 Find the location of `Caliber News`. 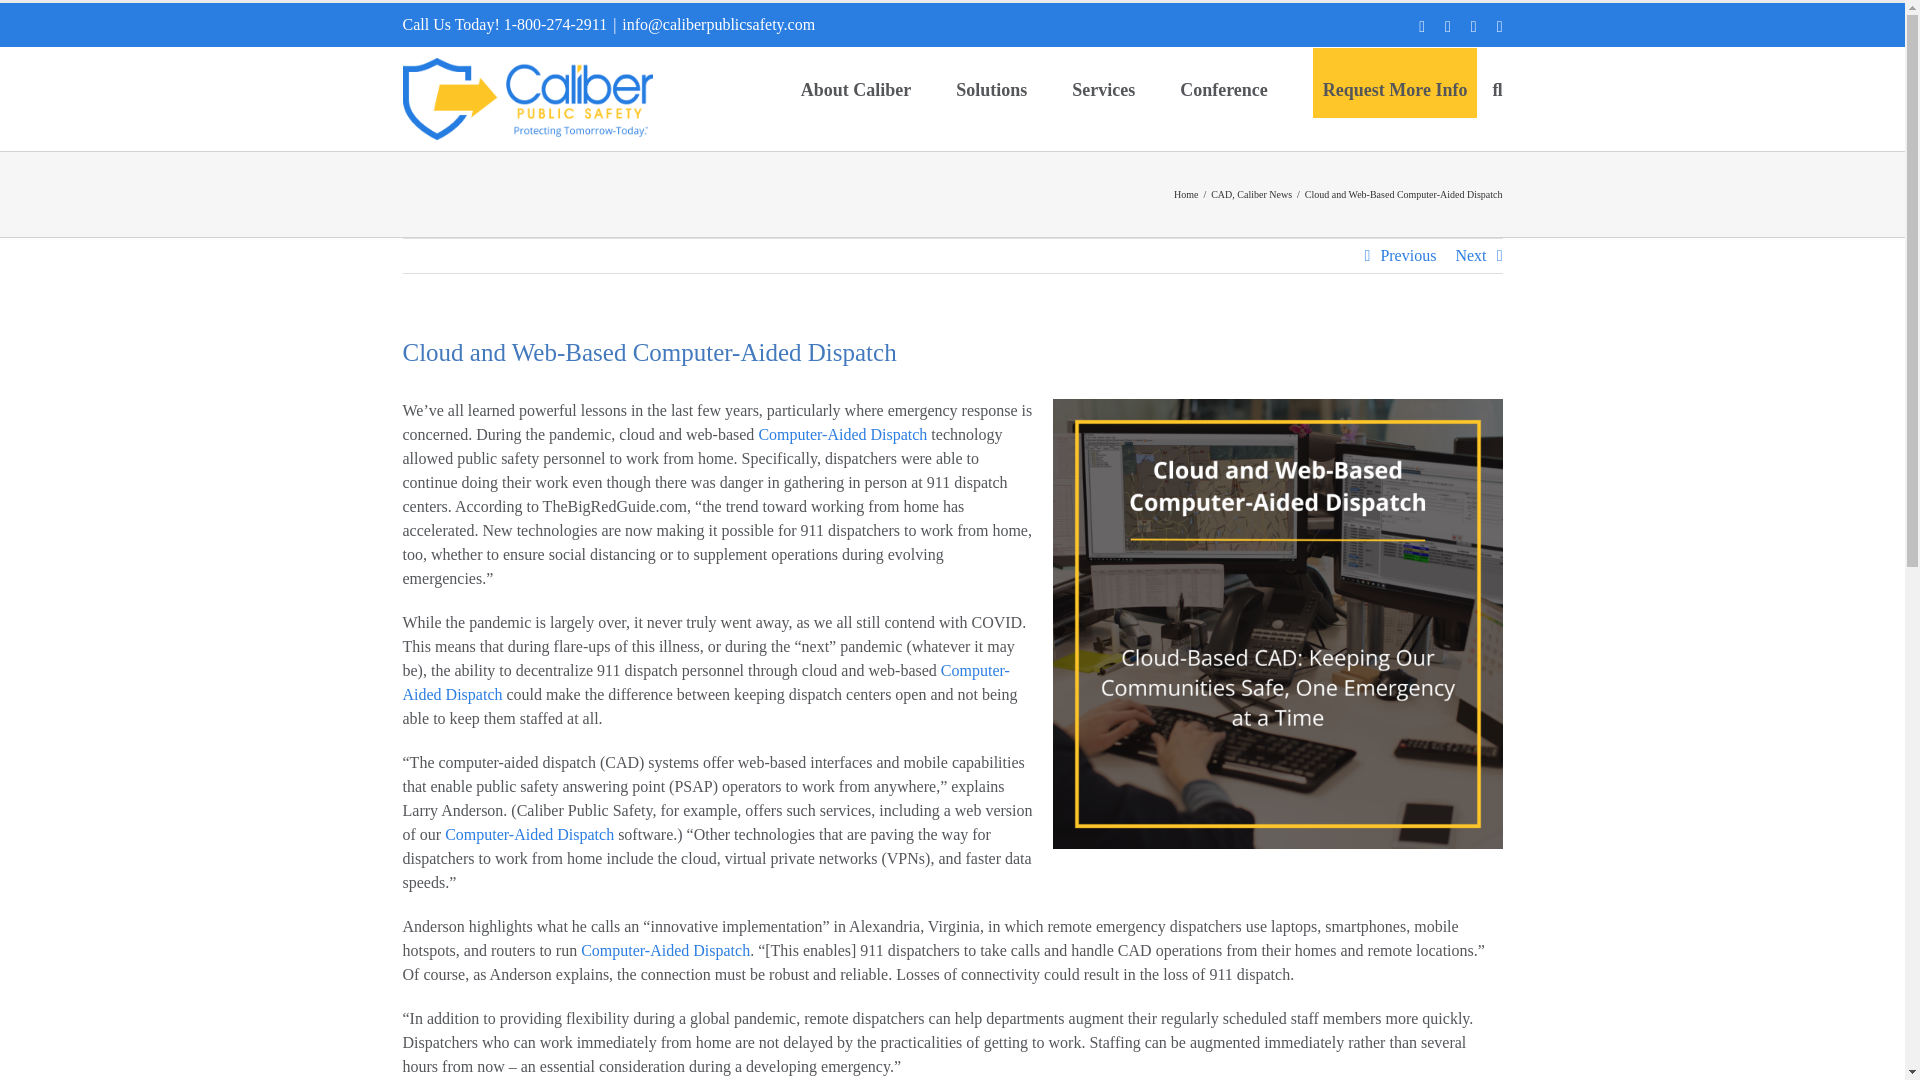

Caliber News is located at coordinates (1264, 194).